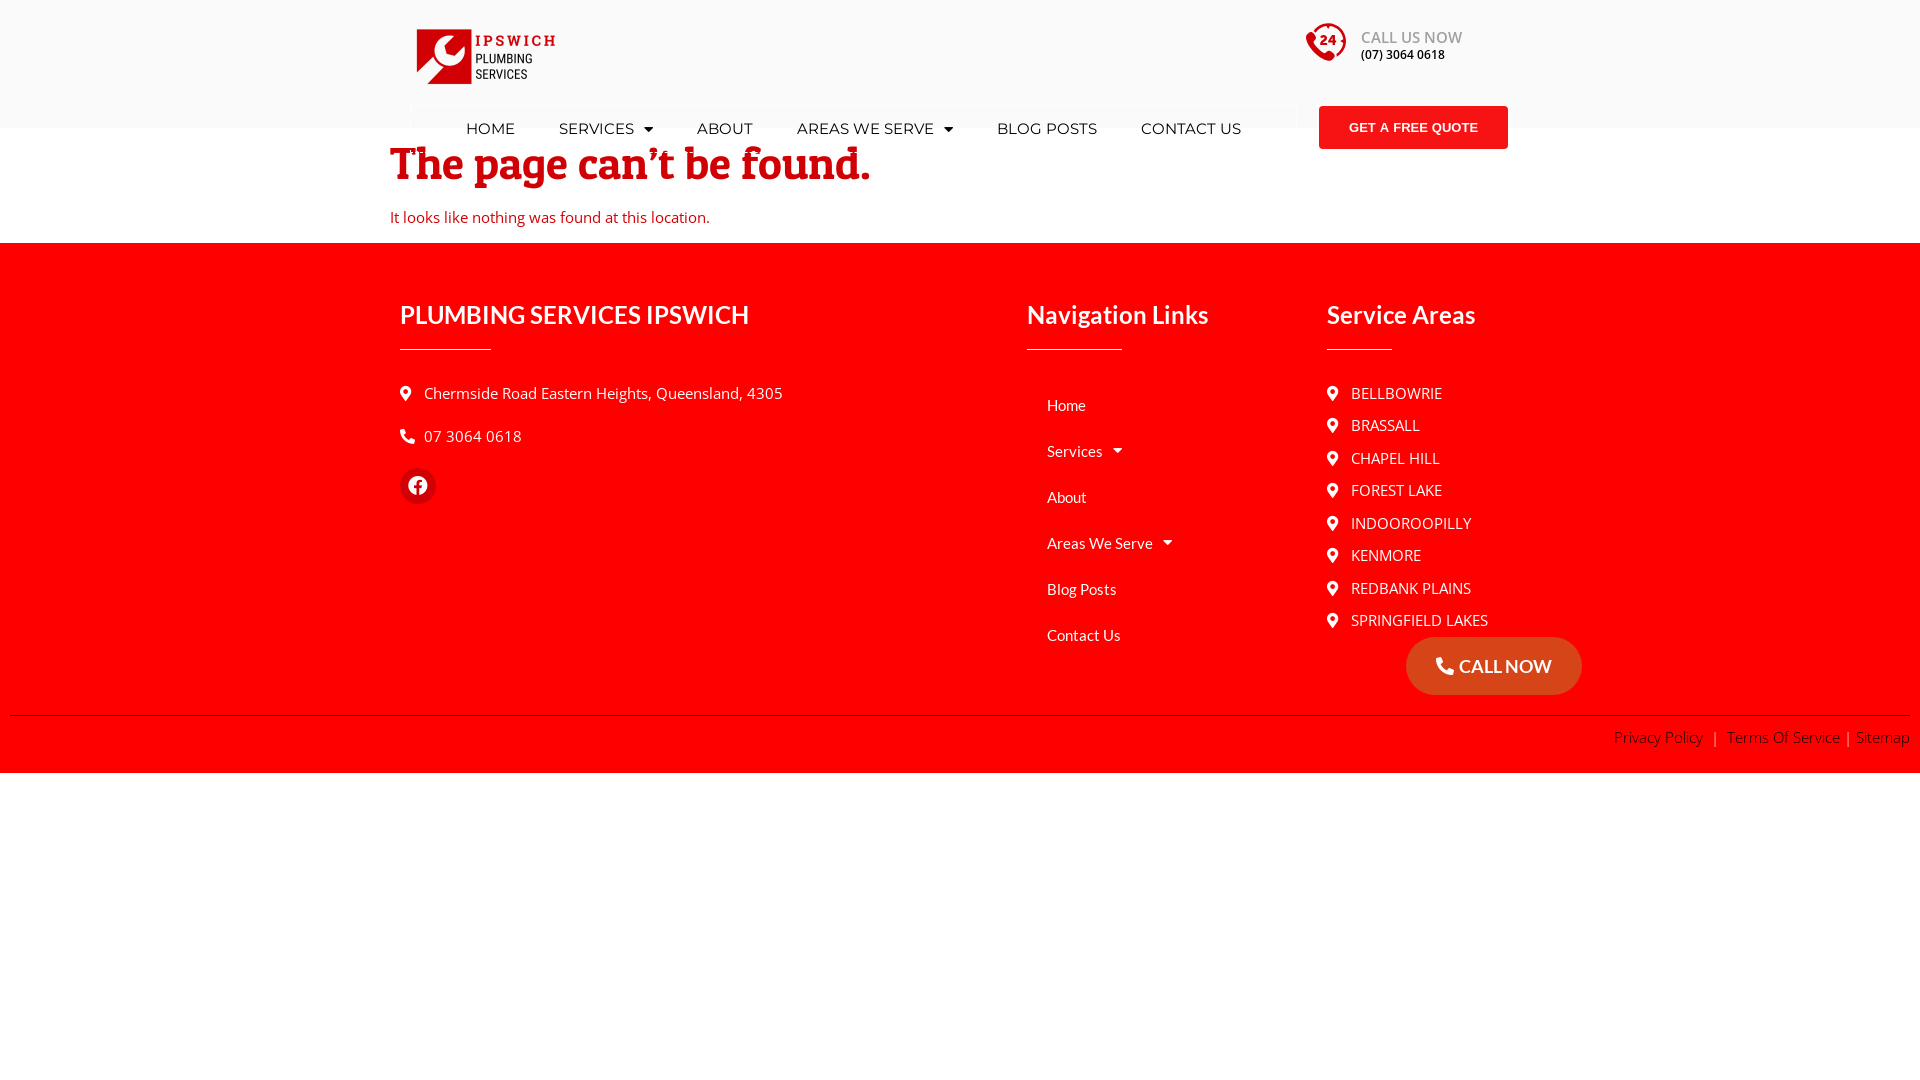  I want to click on AREAS WE SERVE, so click(875, 129).